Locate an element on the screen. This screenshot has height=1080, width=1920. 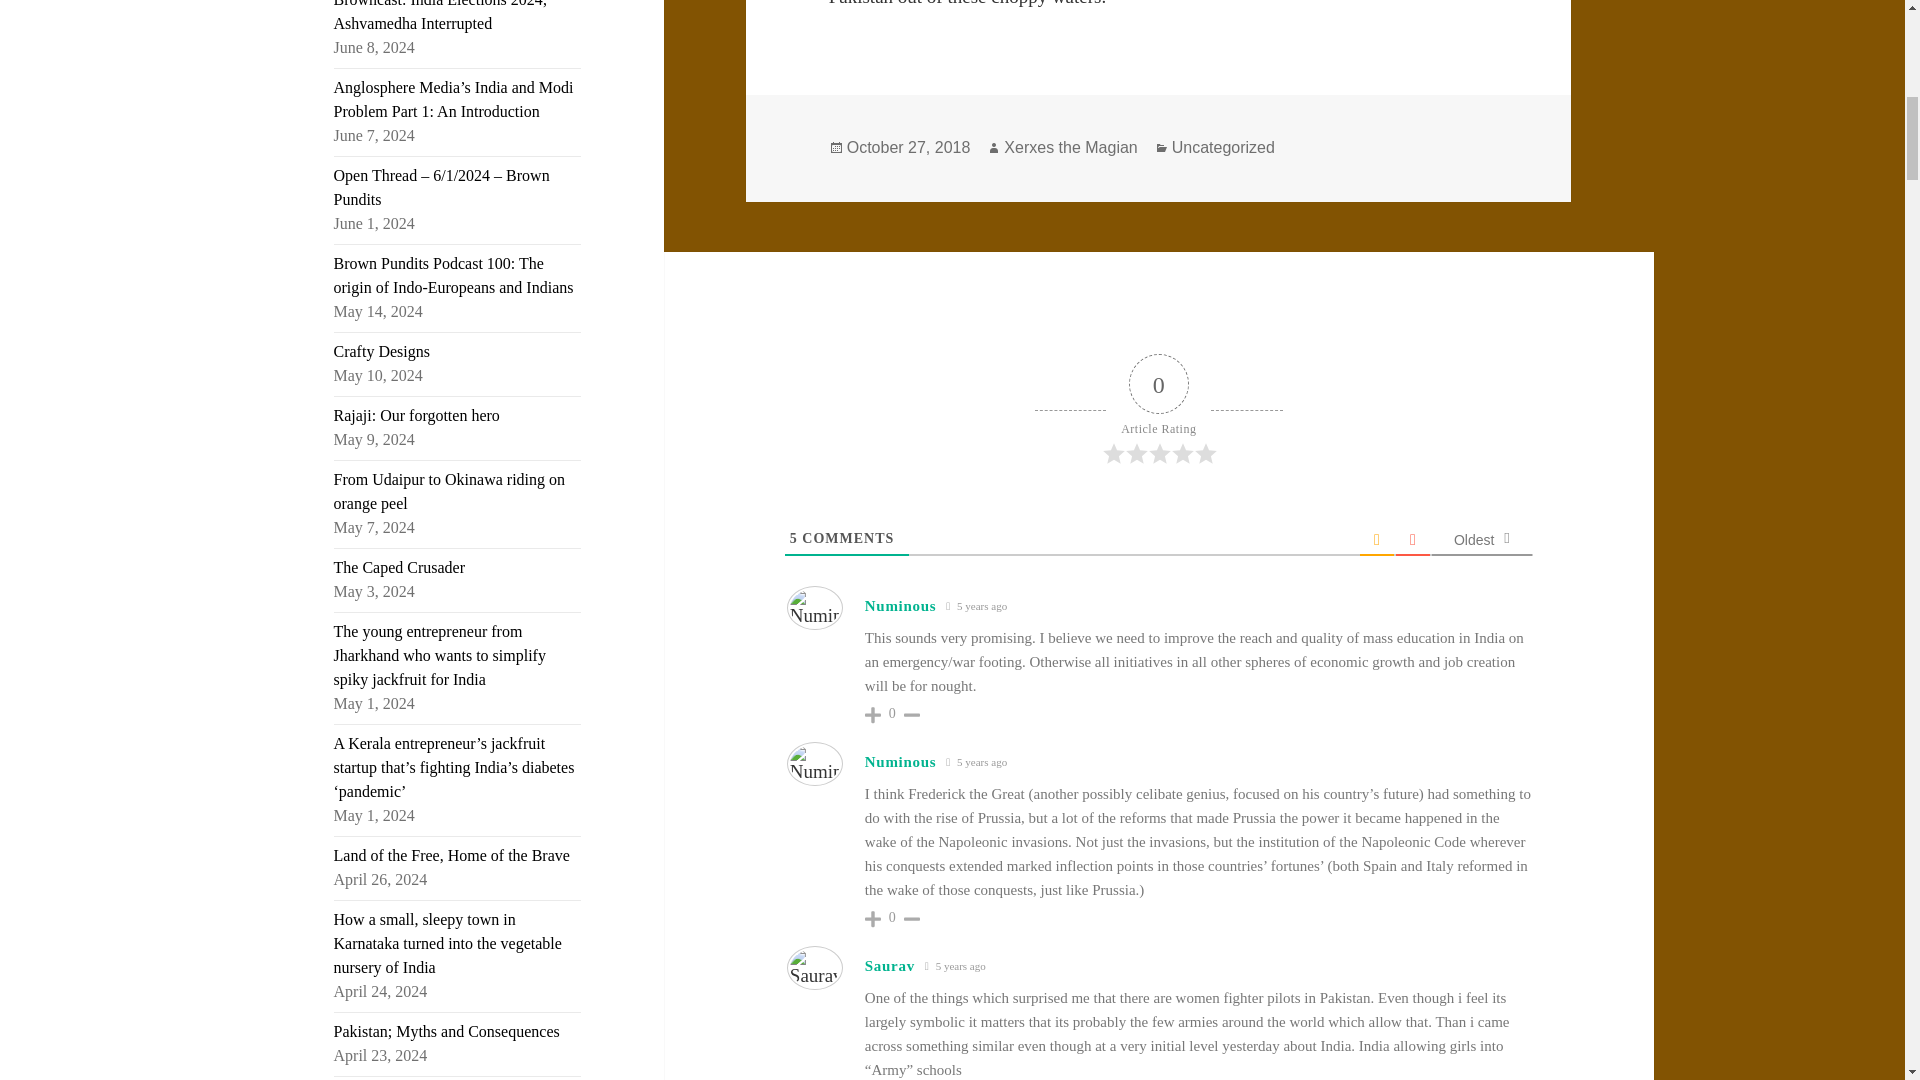
The Caped Crusader is located at coordinates (400, 567).